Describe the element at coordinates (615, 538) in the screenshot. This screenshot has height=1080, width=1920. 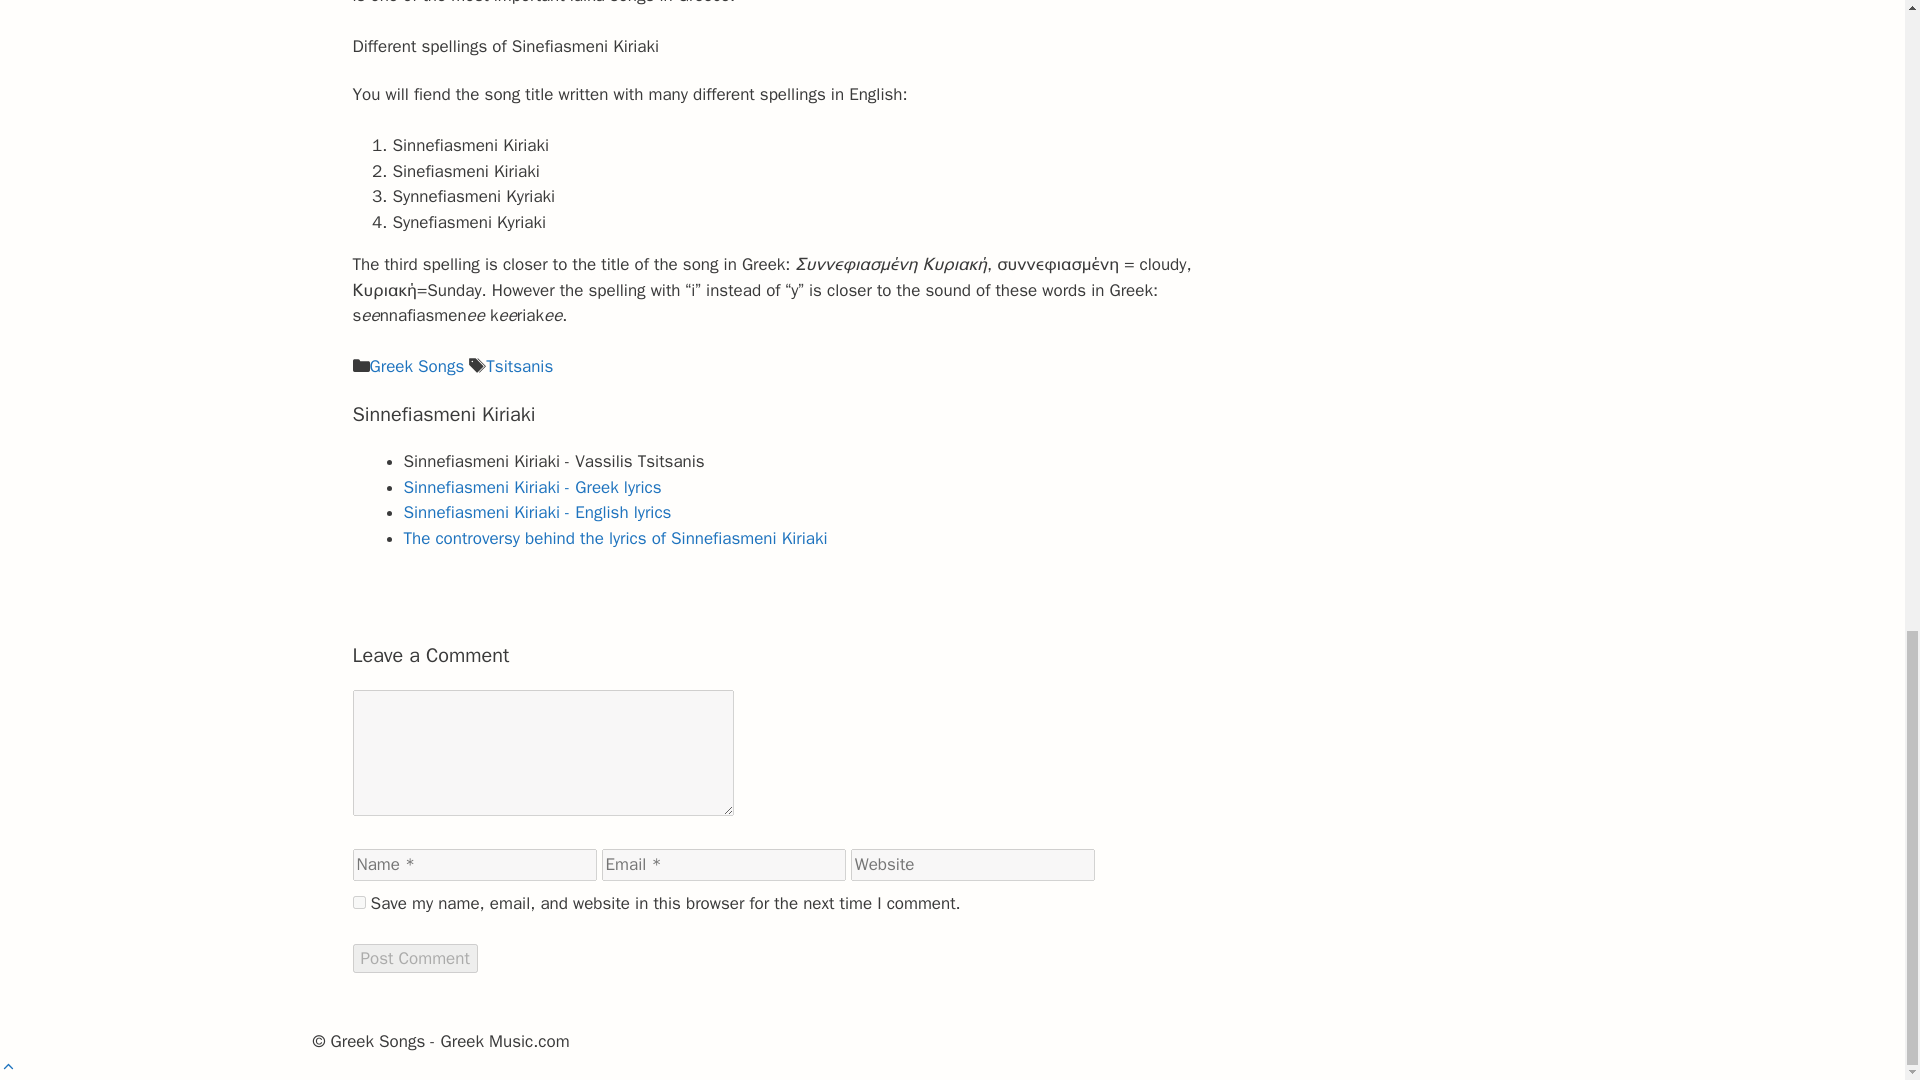
I see `The controversy behind the lyrics of Sinnefiasmeni Kiriaki` at that location.